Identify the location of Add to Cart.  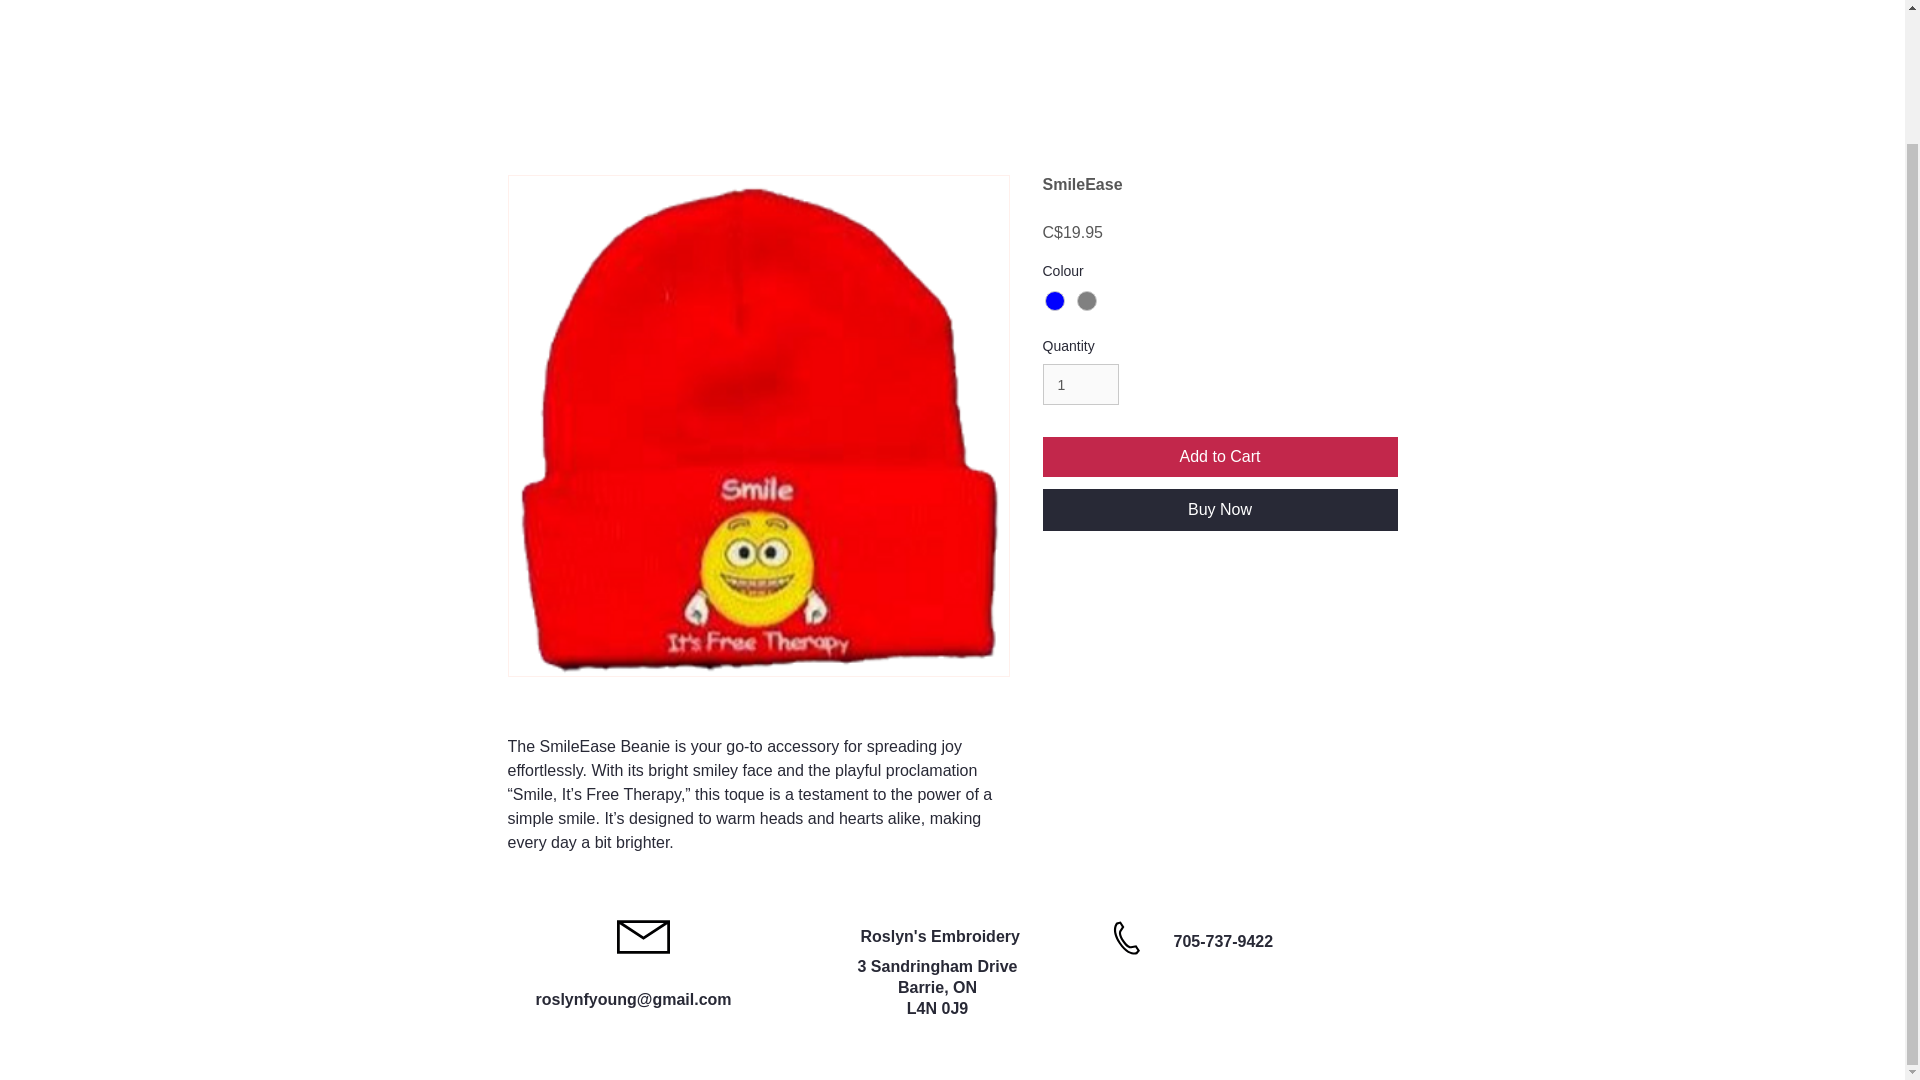
(1220, 457).